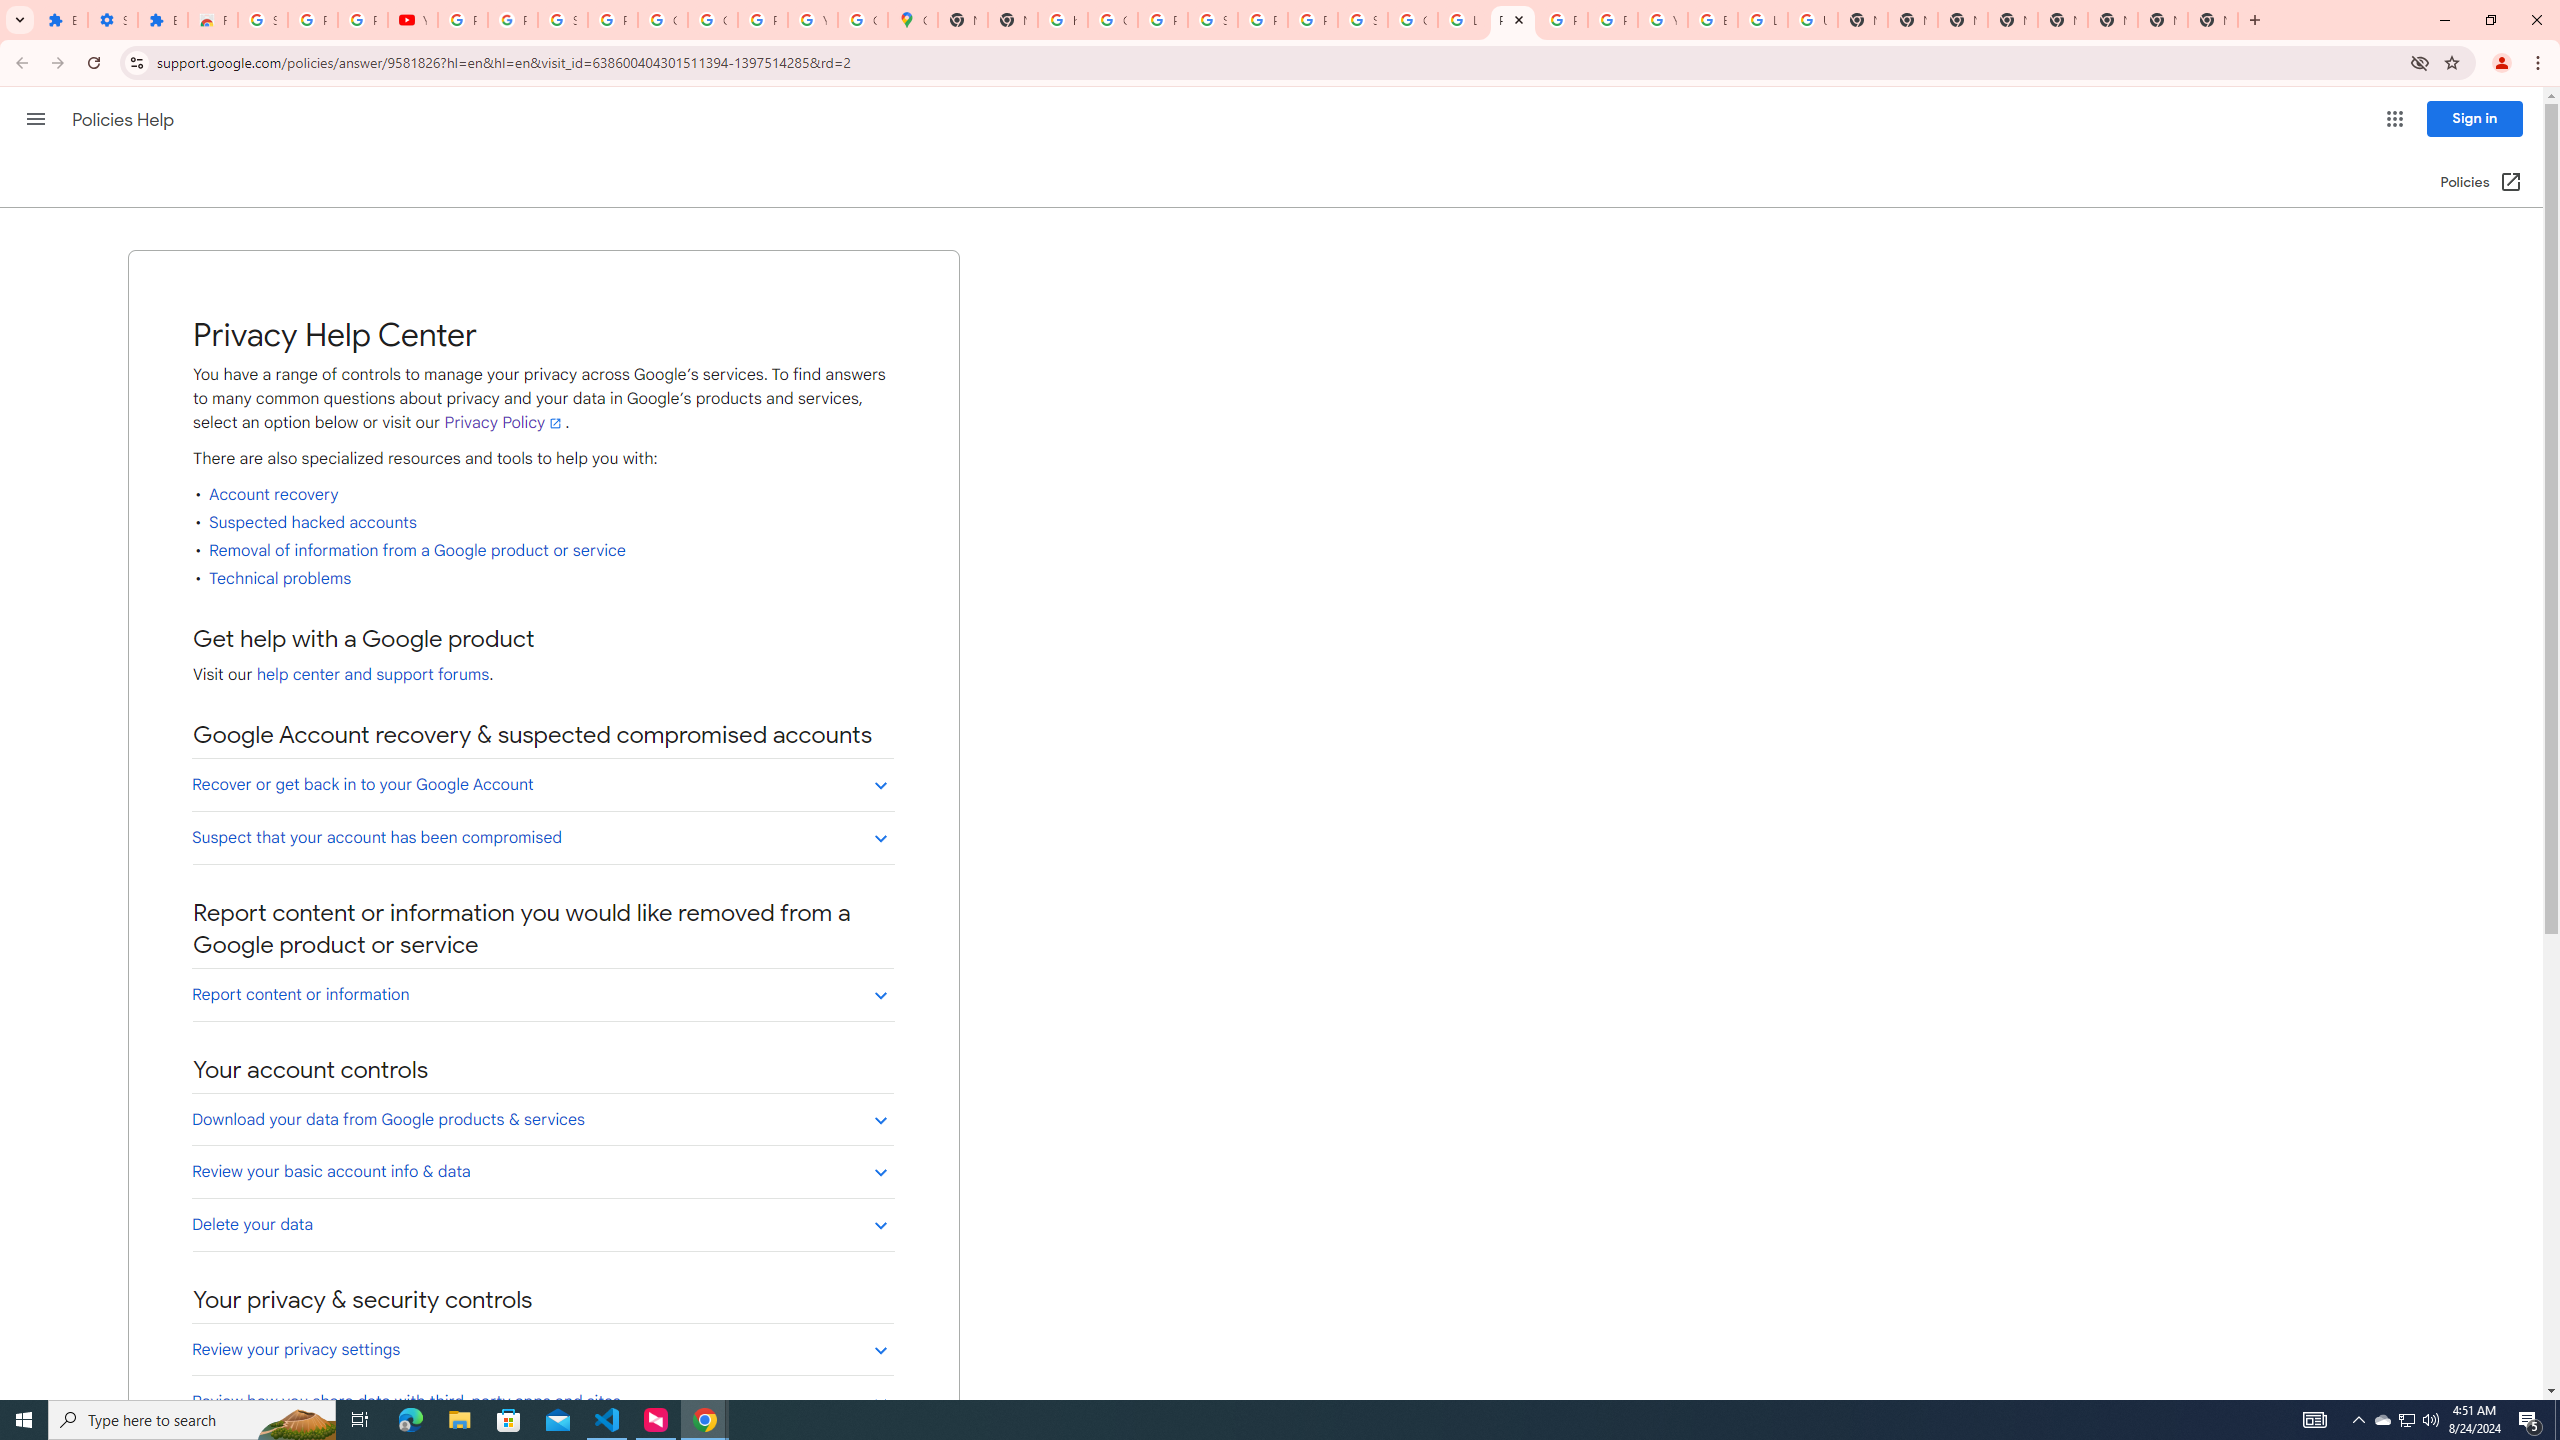 This screenshot has height=1440, width=2560. I want to click on Report content or information, so click(542, 994).